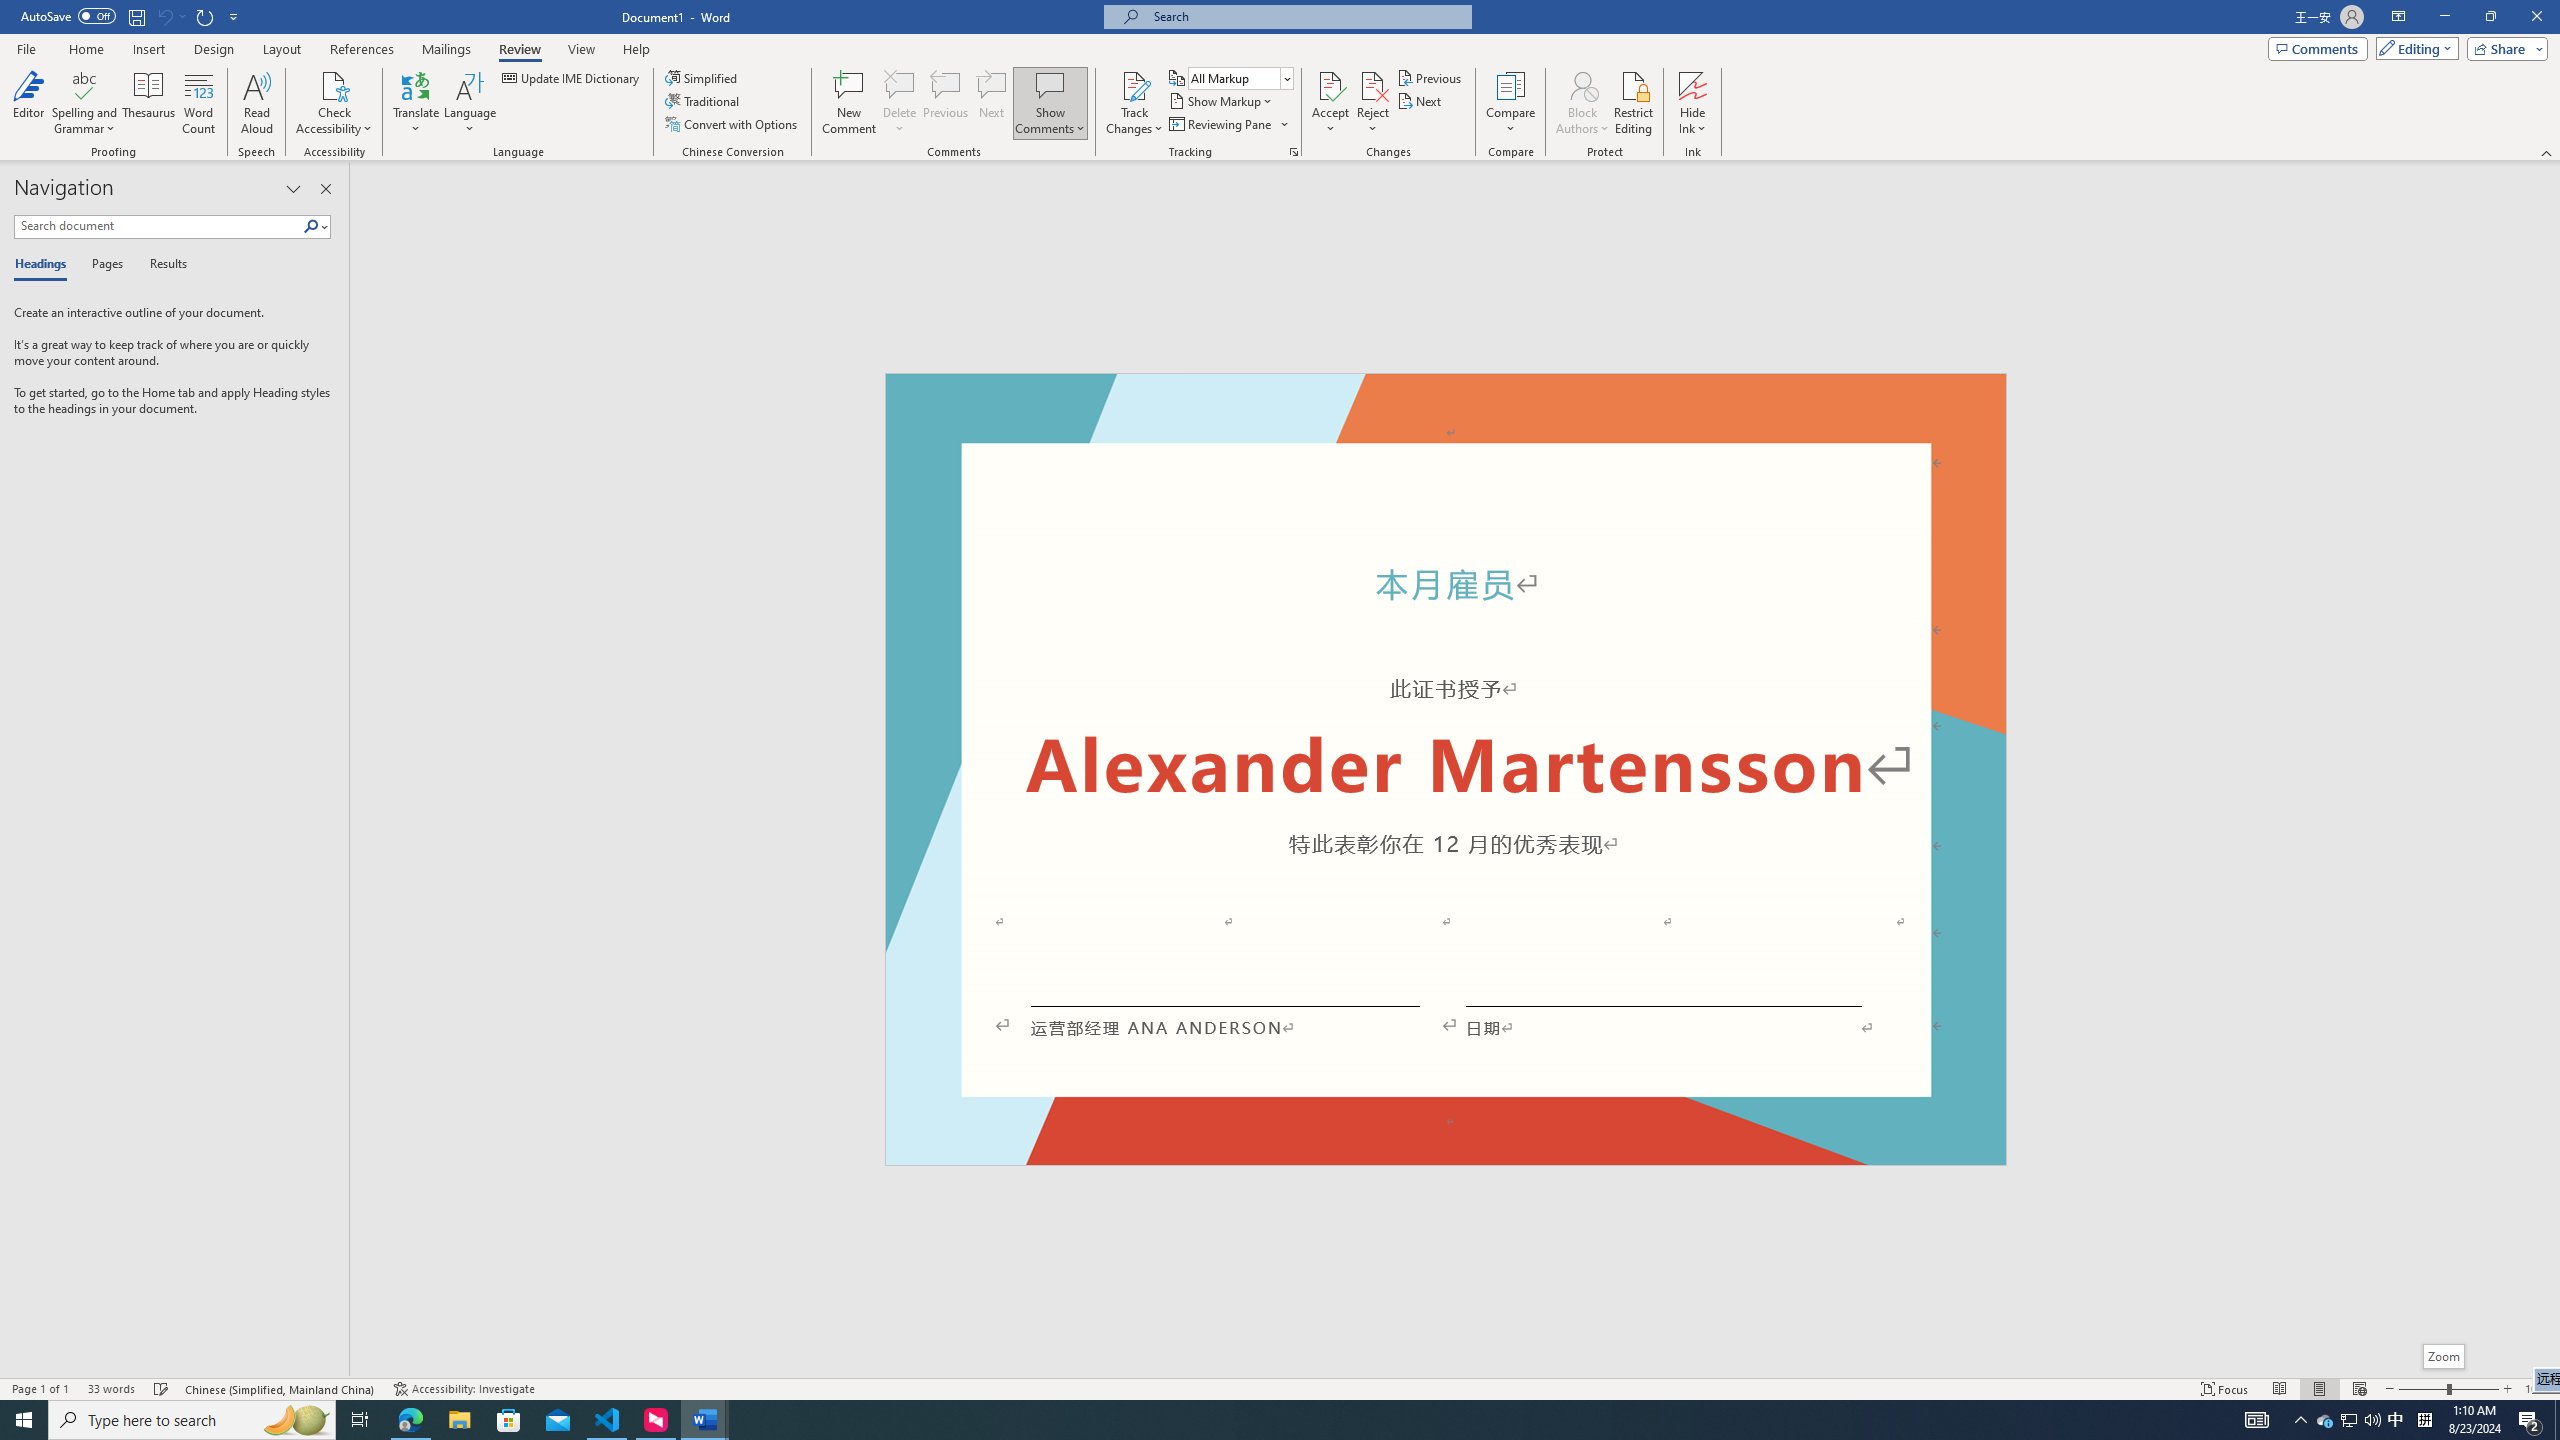  What do you see at coordinates (170, 16) in the screenshot?
I see `Can't Undo` at bounding box center [170, 16].